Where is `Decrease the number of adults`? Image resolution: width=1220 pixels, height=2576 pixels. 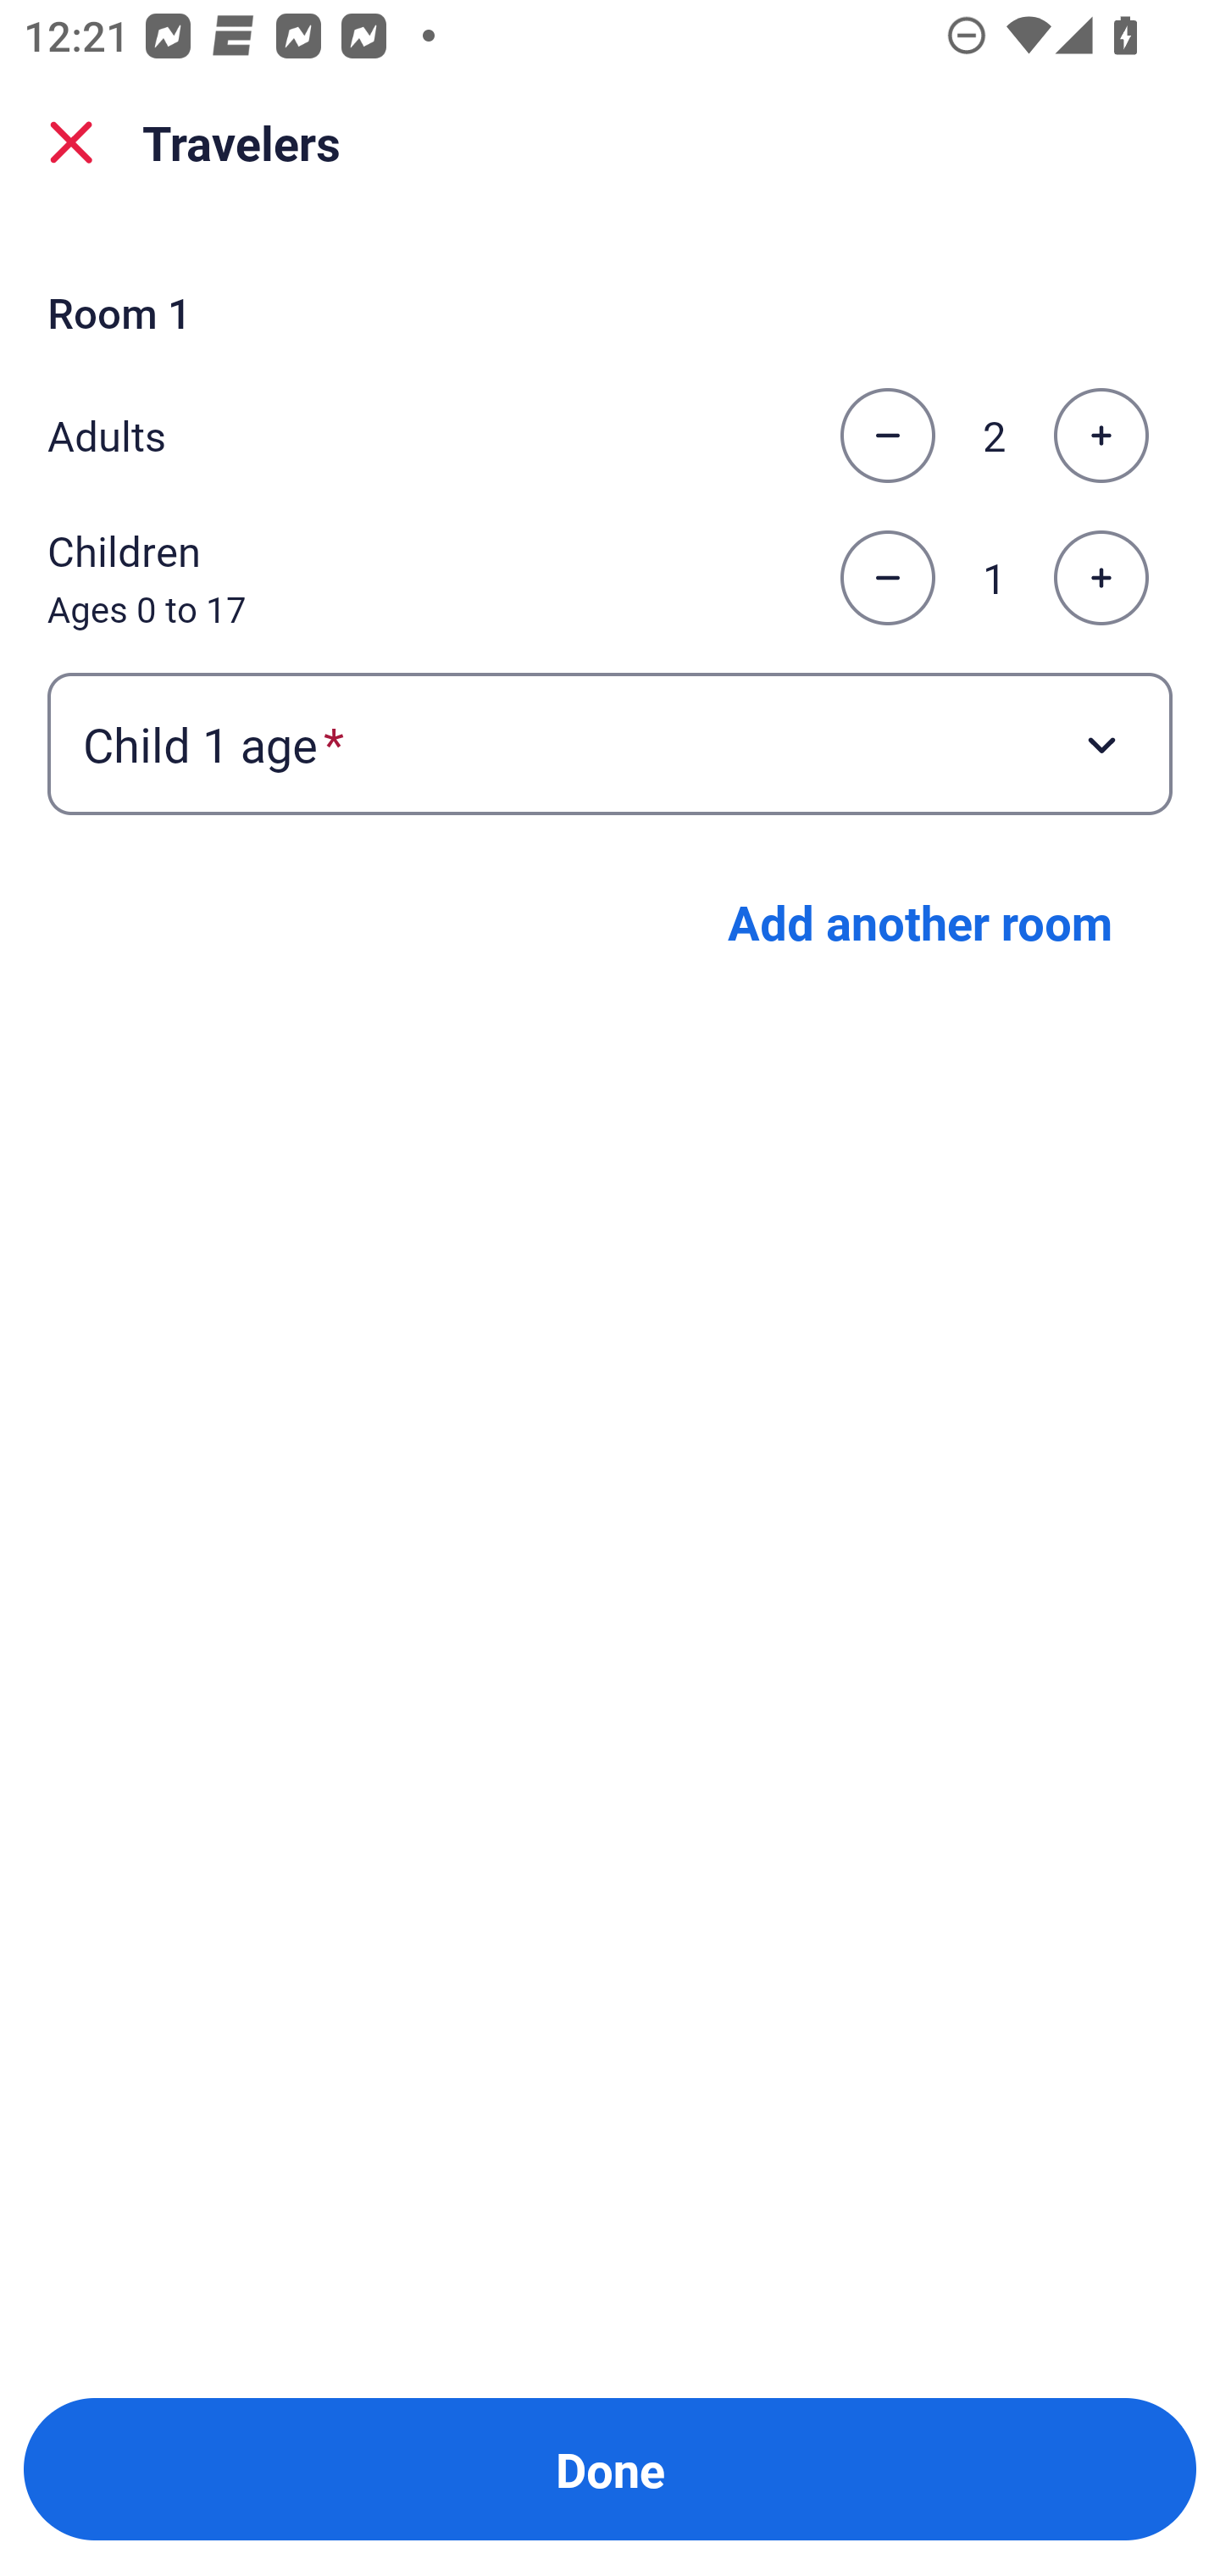
Decrease the number of adults is located at coordinates (887, 435).